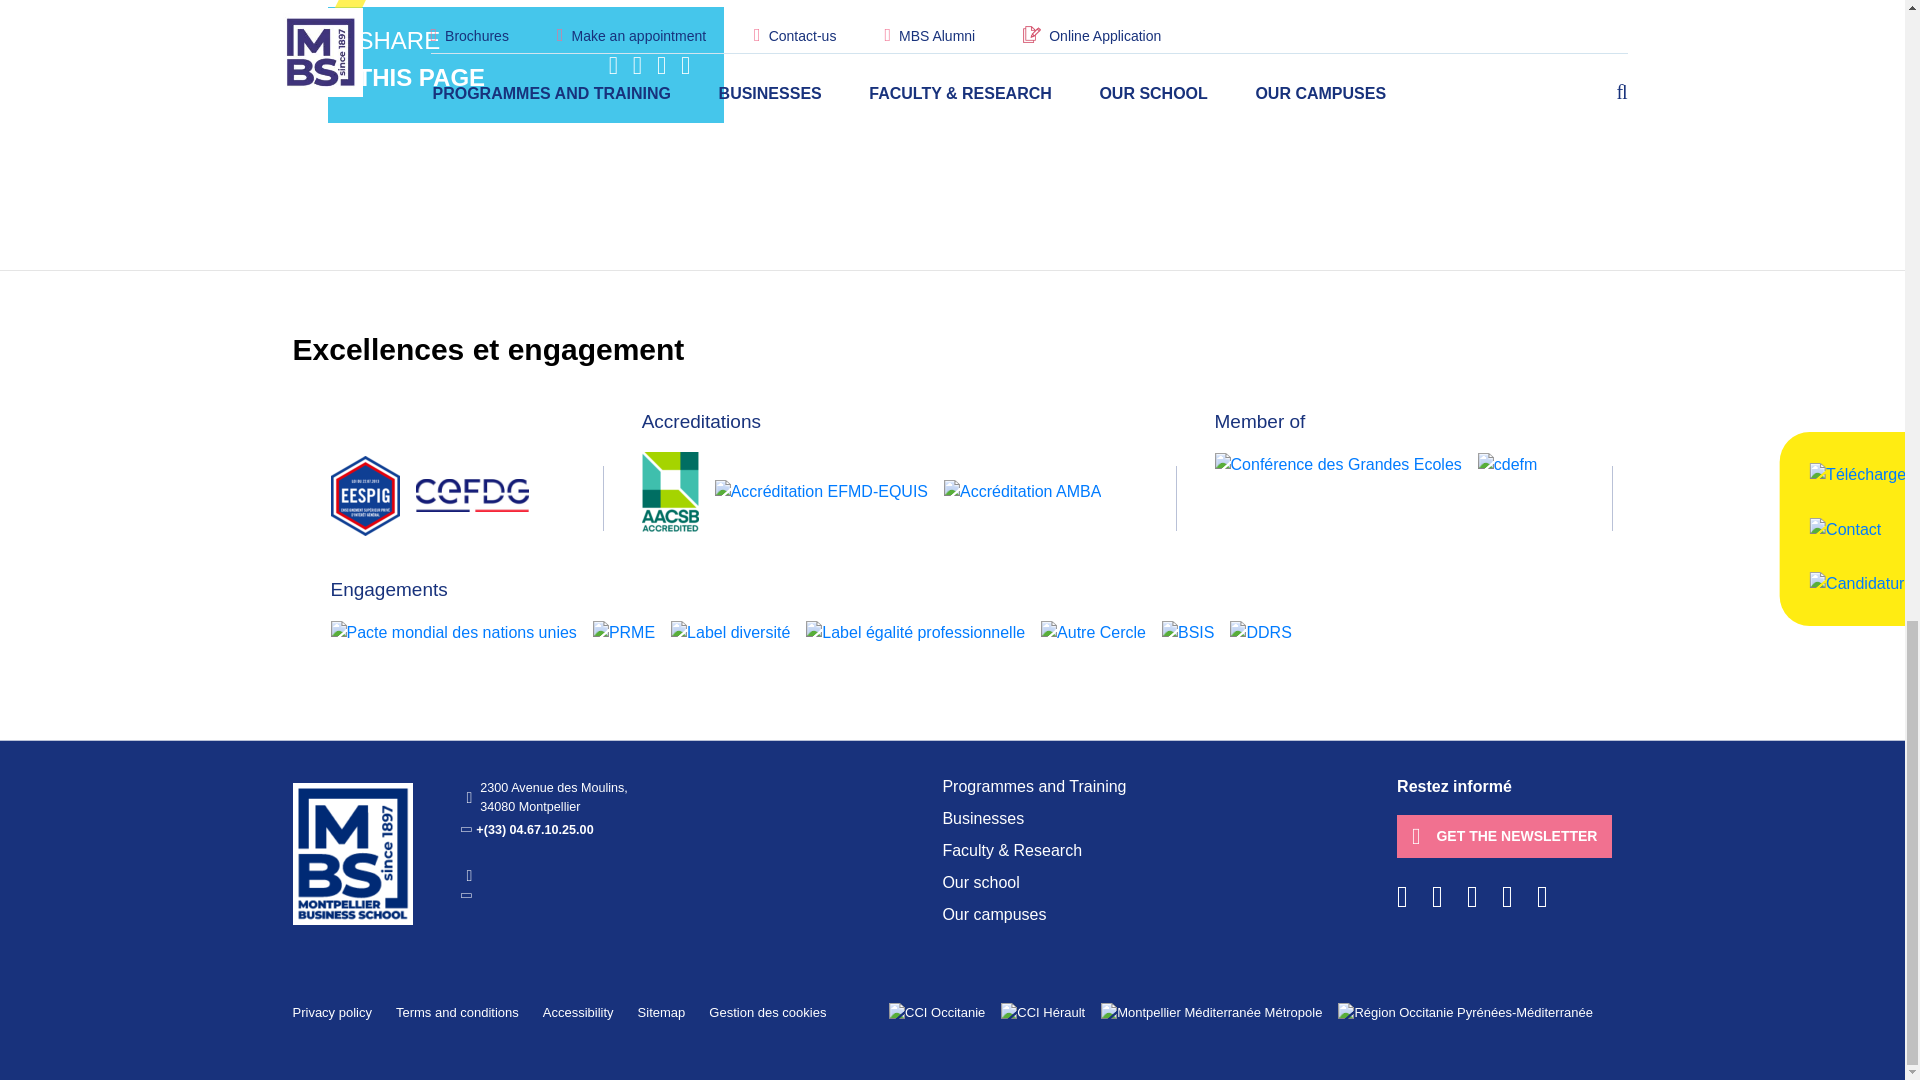  Describe the element at coordinates (1093, 632) in the screenshot. I see `Go to the website "Autre Cercle"` at that location.